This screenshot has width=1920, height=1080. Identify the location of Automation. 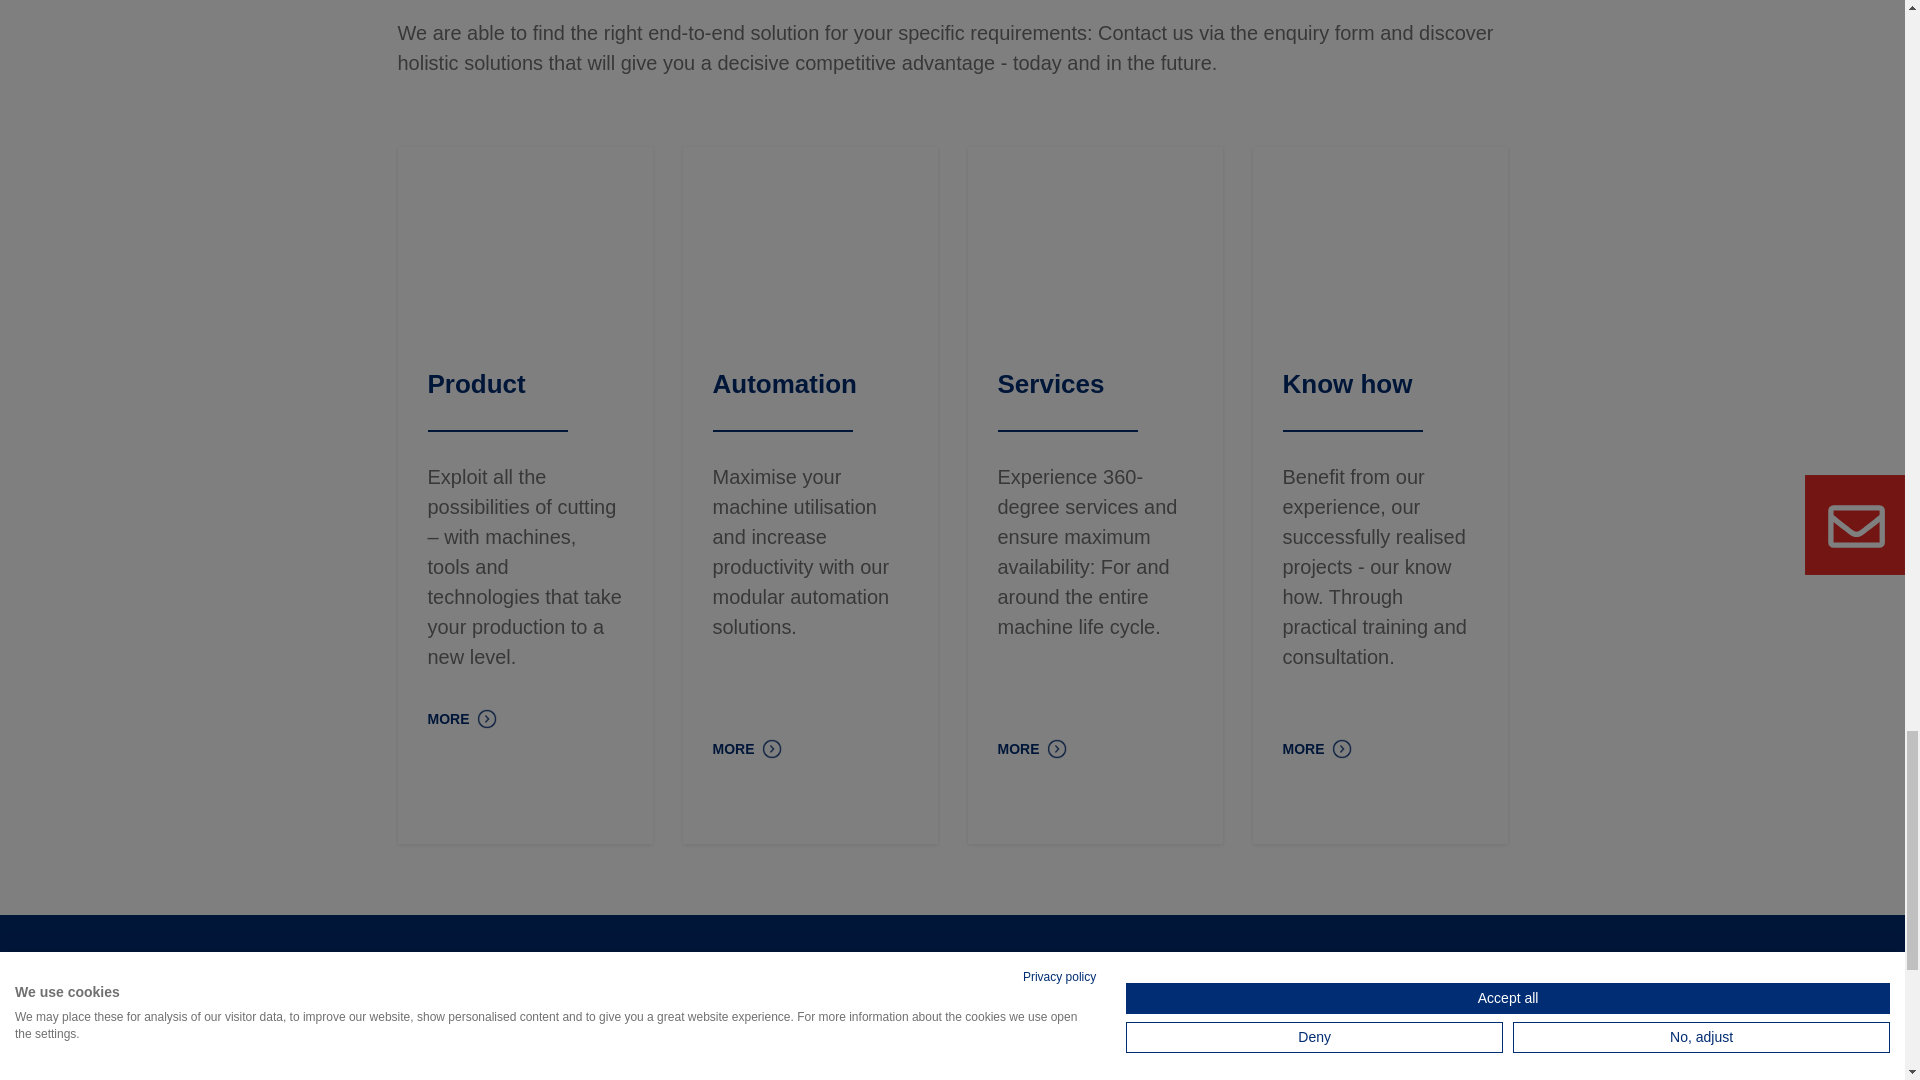
(784, 384).